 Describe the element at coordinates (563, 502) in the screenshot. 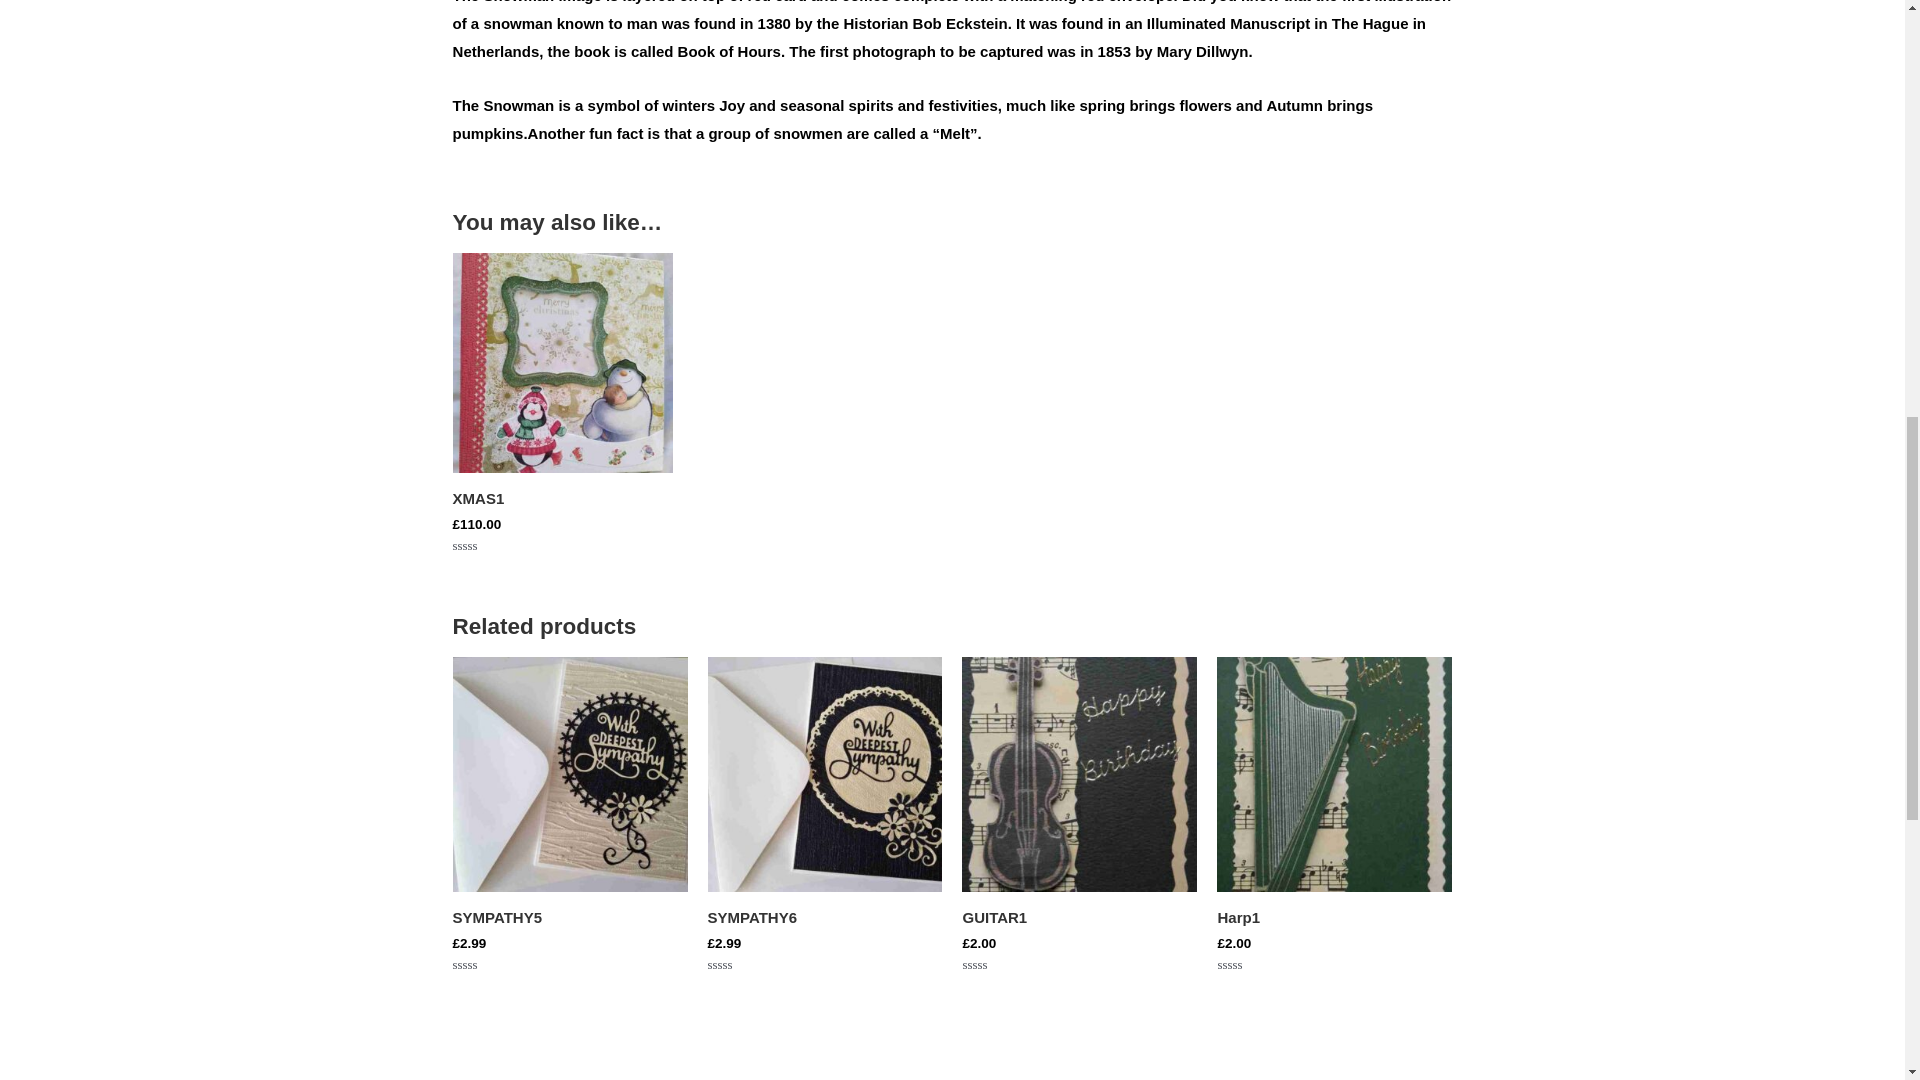

I see `XMAS1` at that location.